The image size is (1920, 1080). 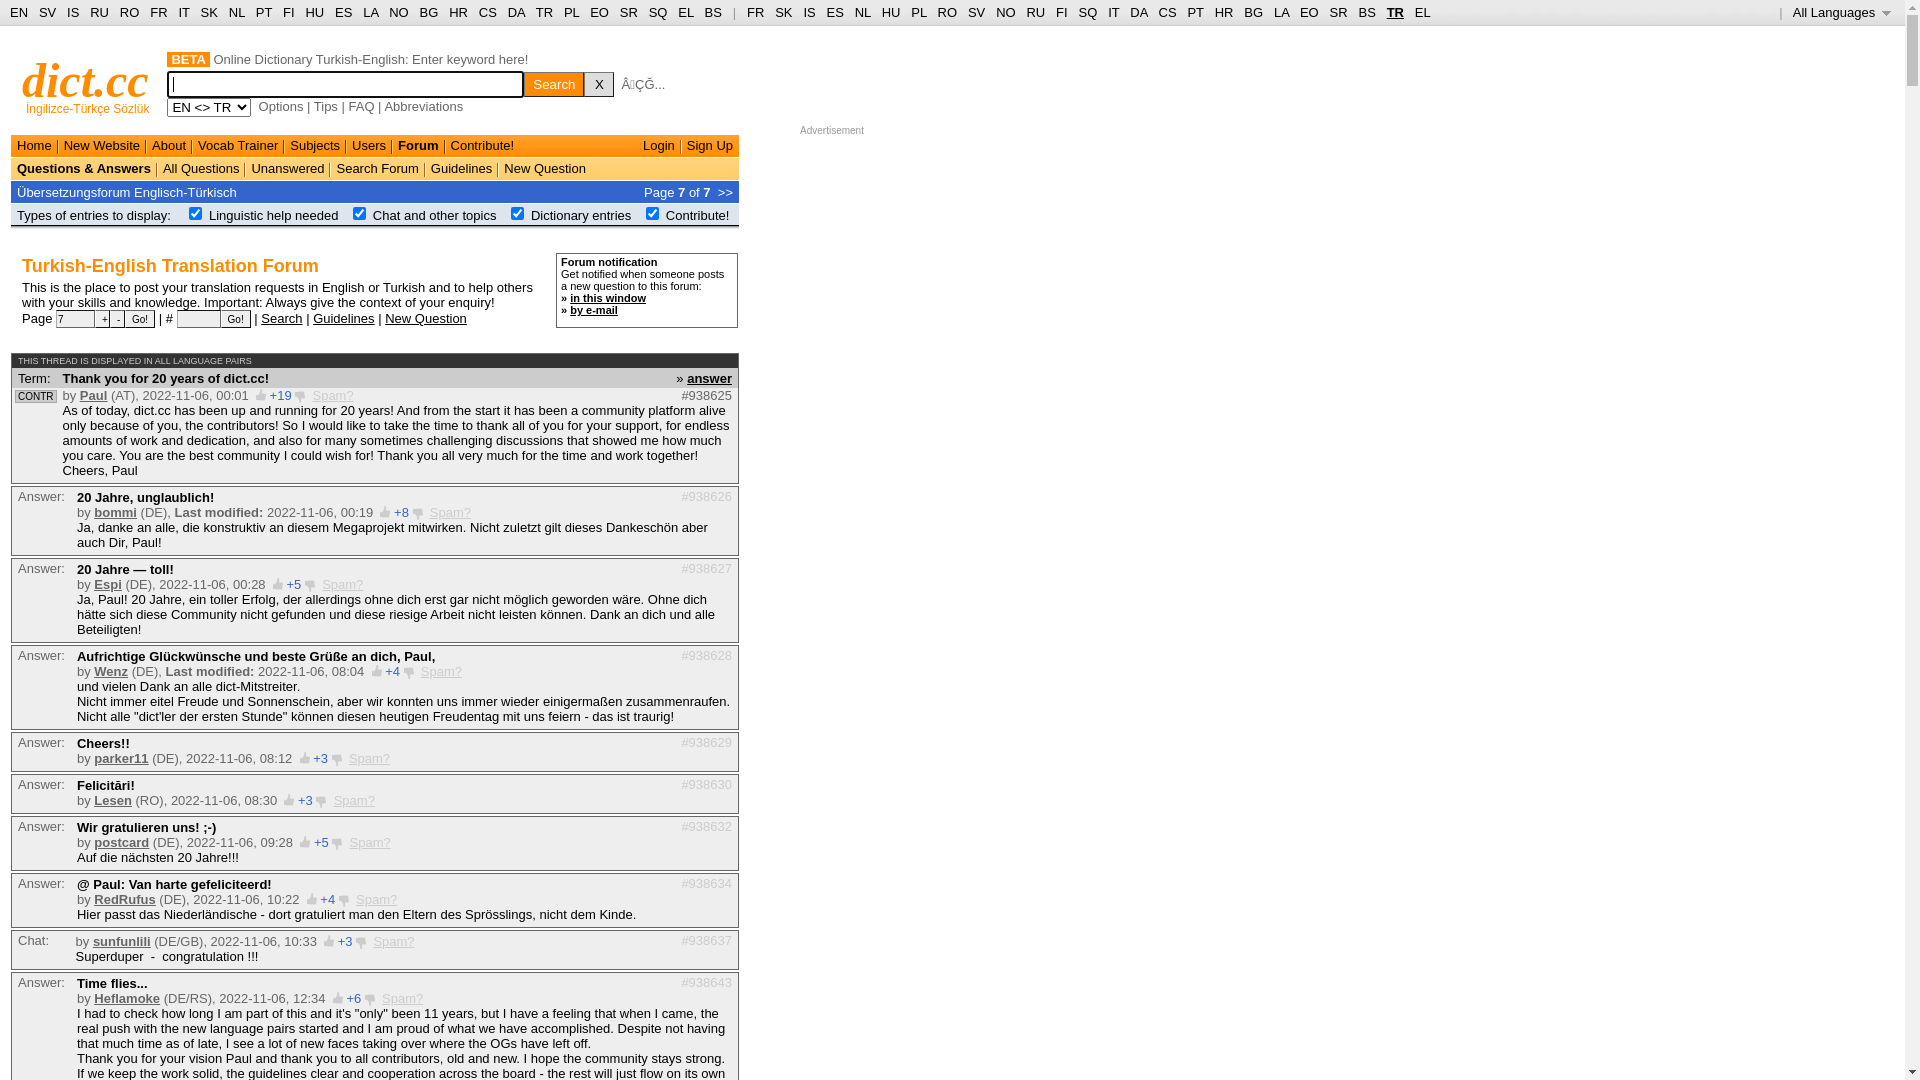 I want to click on Spam?, so click(x=450, y=512).